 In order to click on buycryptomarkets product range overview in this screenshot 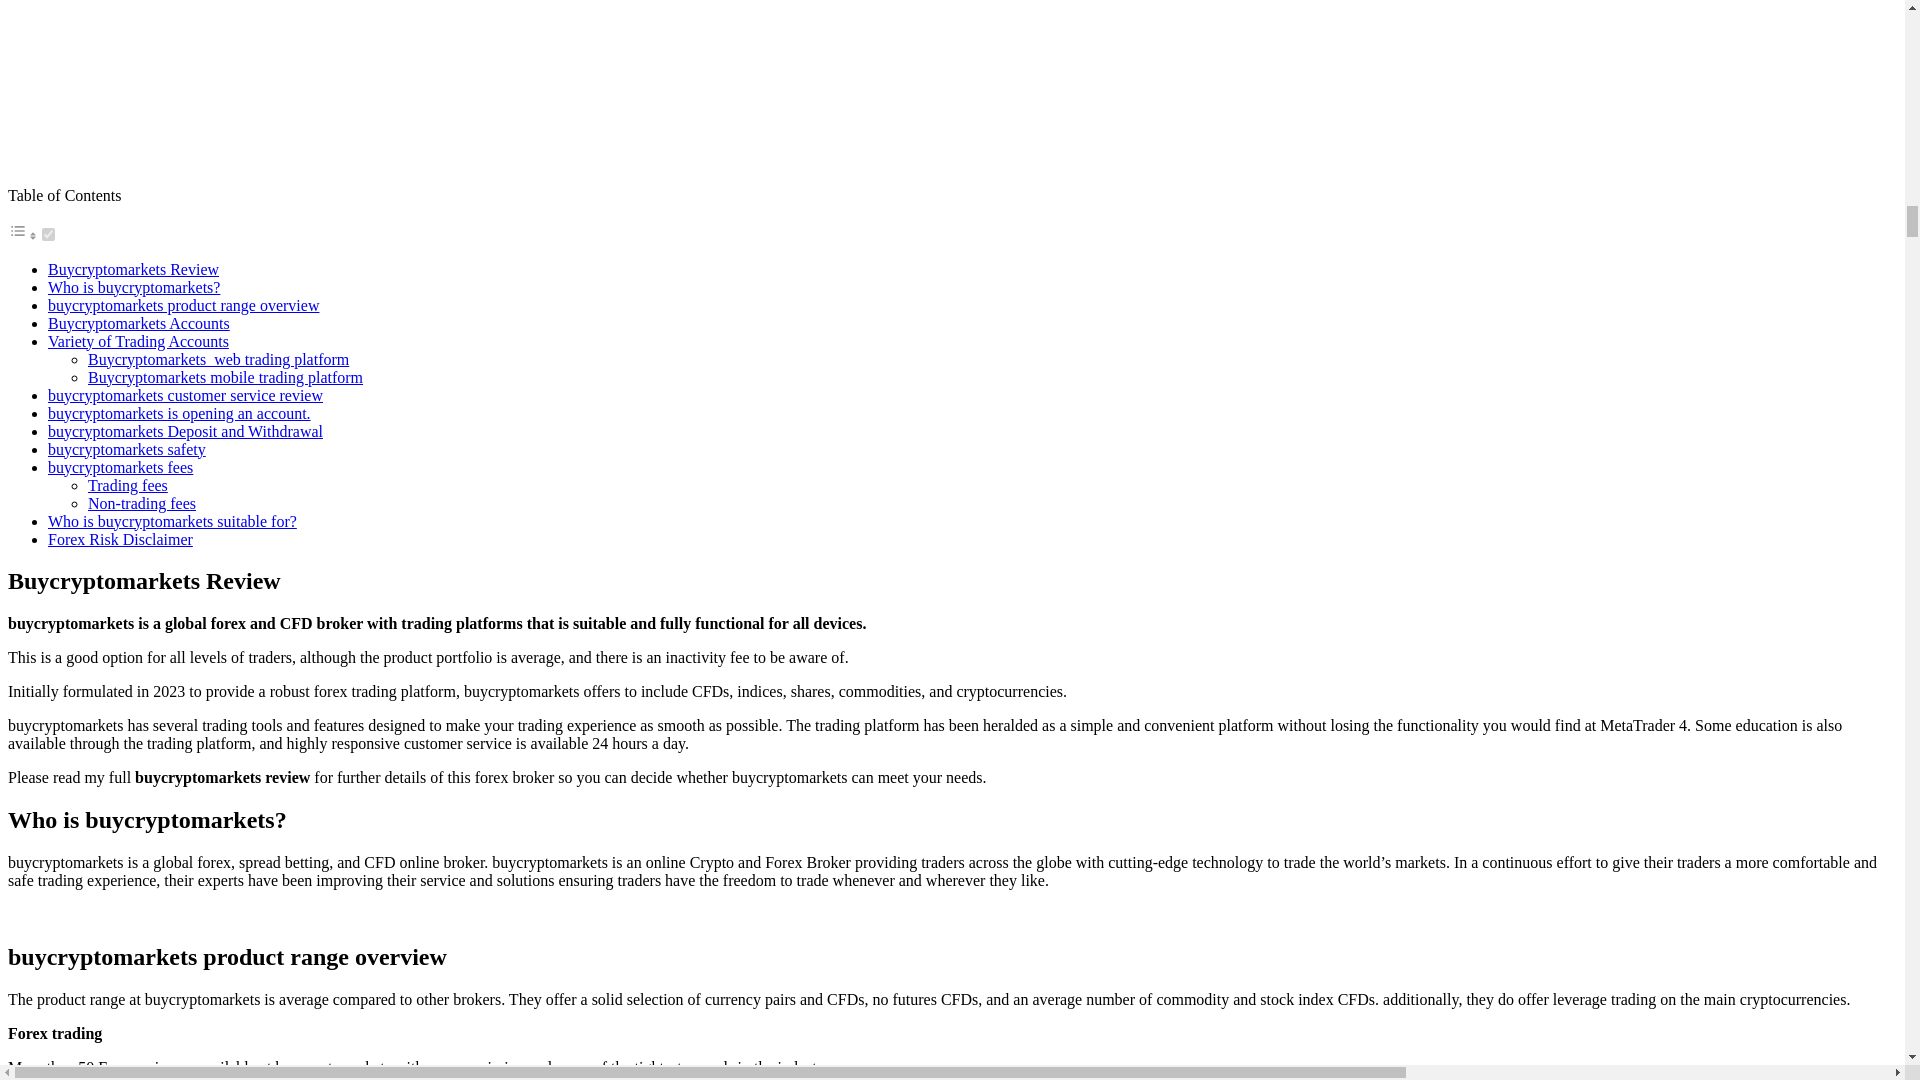, I will do `click(183, 306)`.